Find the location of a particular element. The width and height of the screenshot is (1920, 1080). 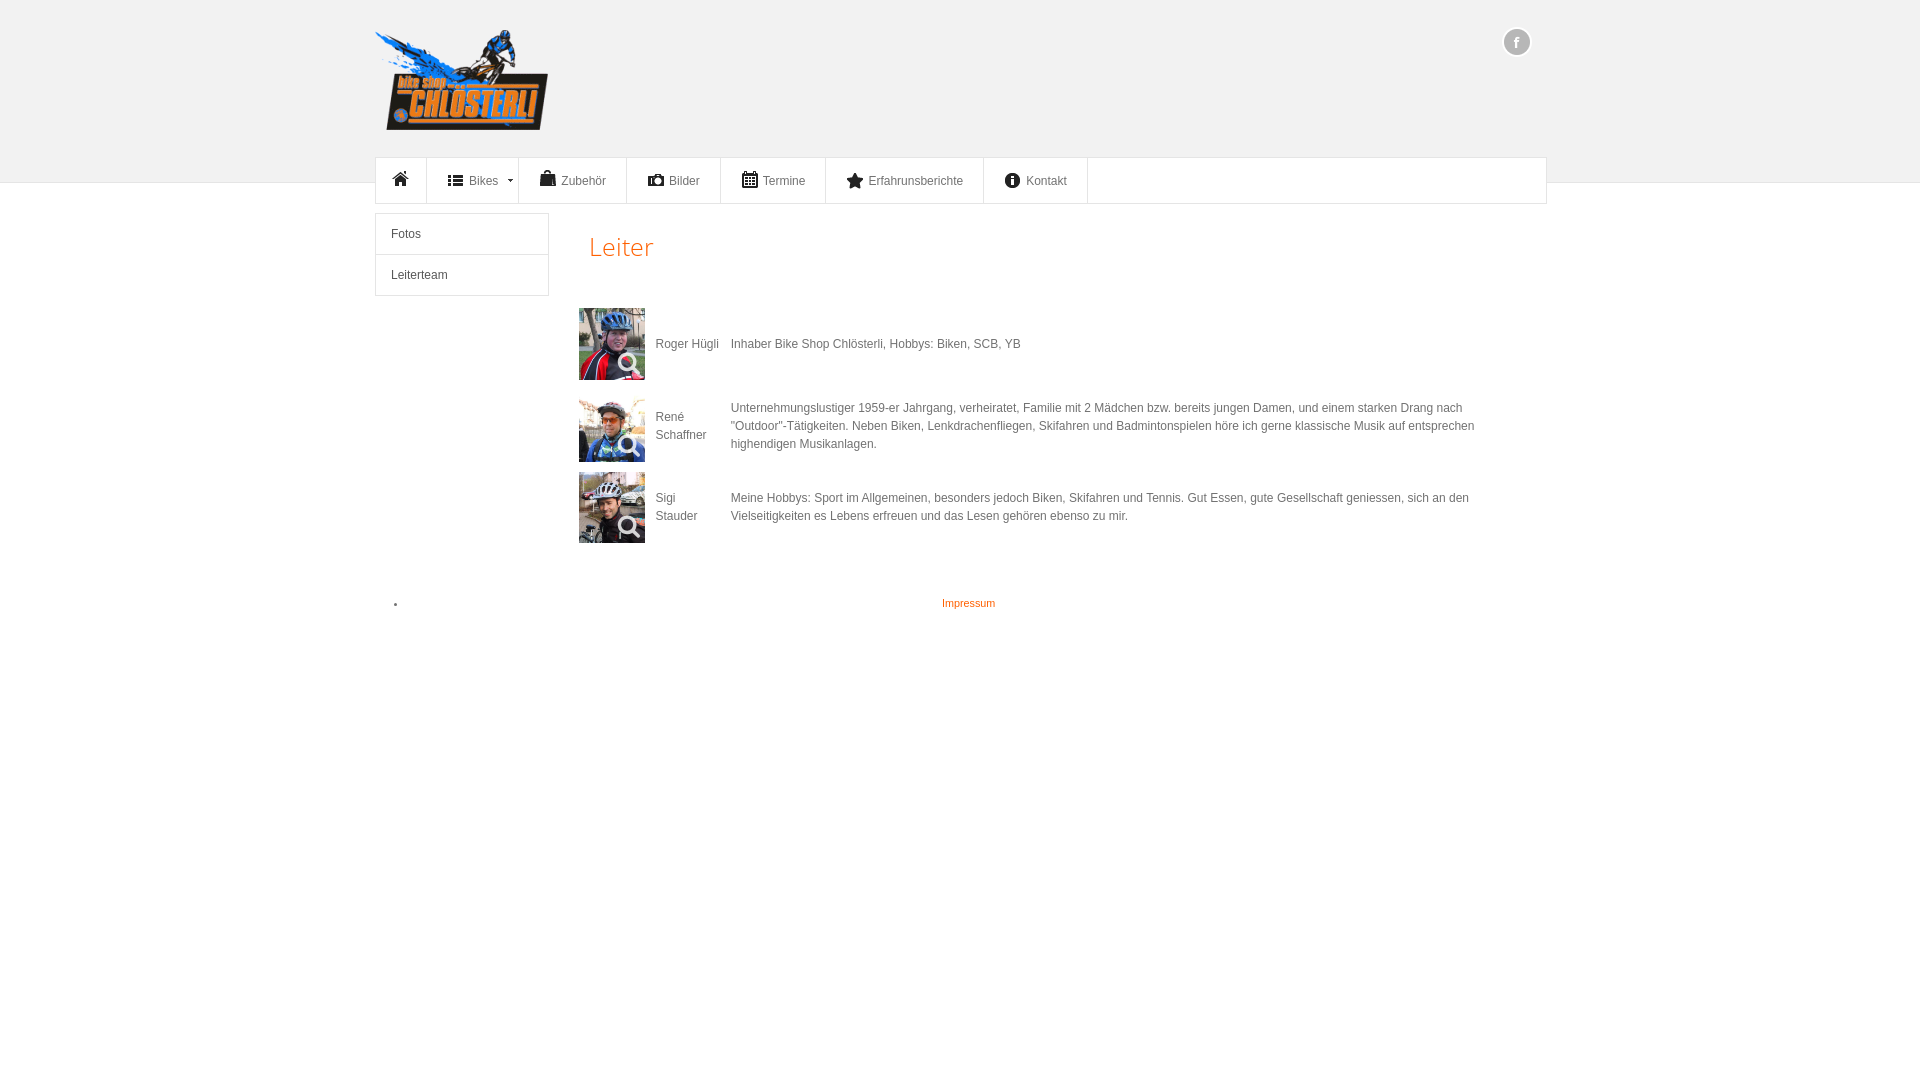

Kontakt is located at coordinates (1035, 180).